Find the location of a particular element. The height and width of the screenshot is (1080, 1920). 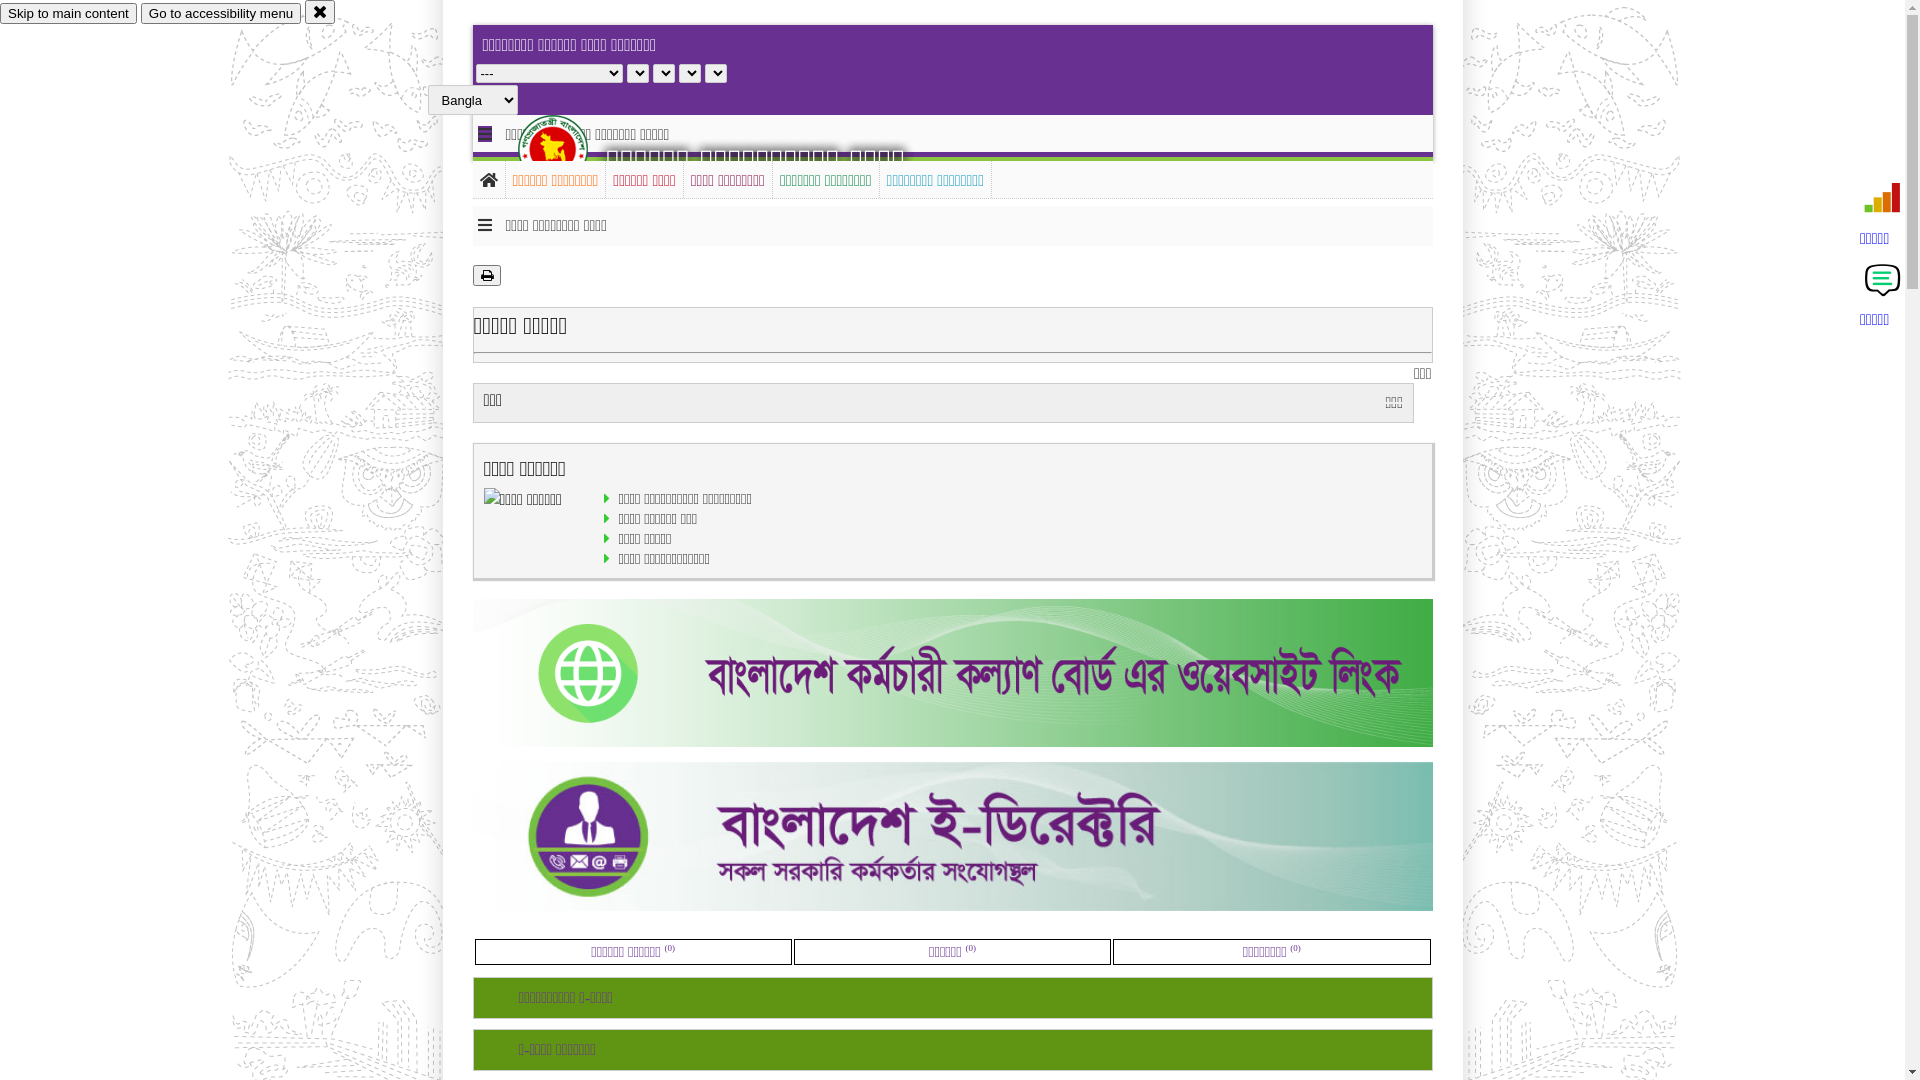


                
             is located at coordinates (570, 149).